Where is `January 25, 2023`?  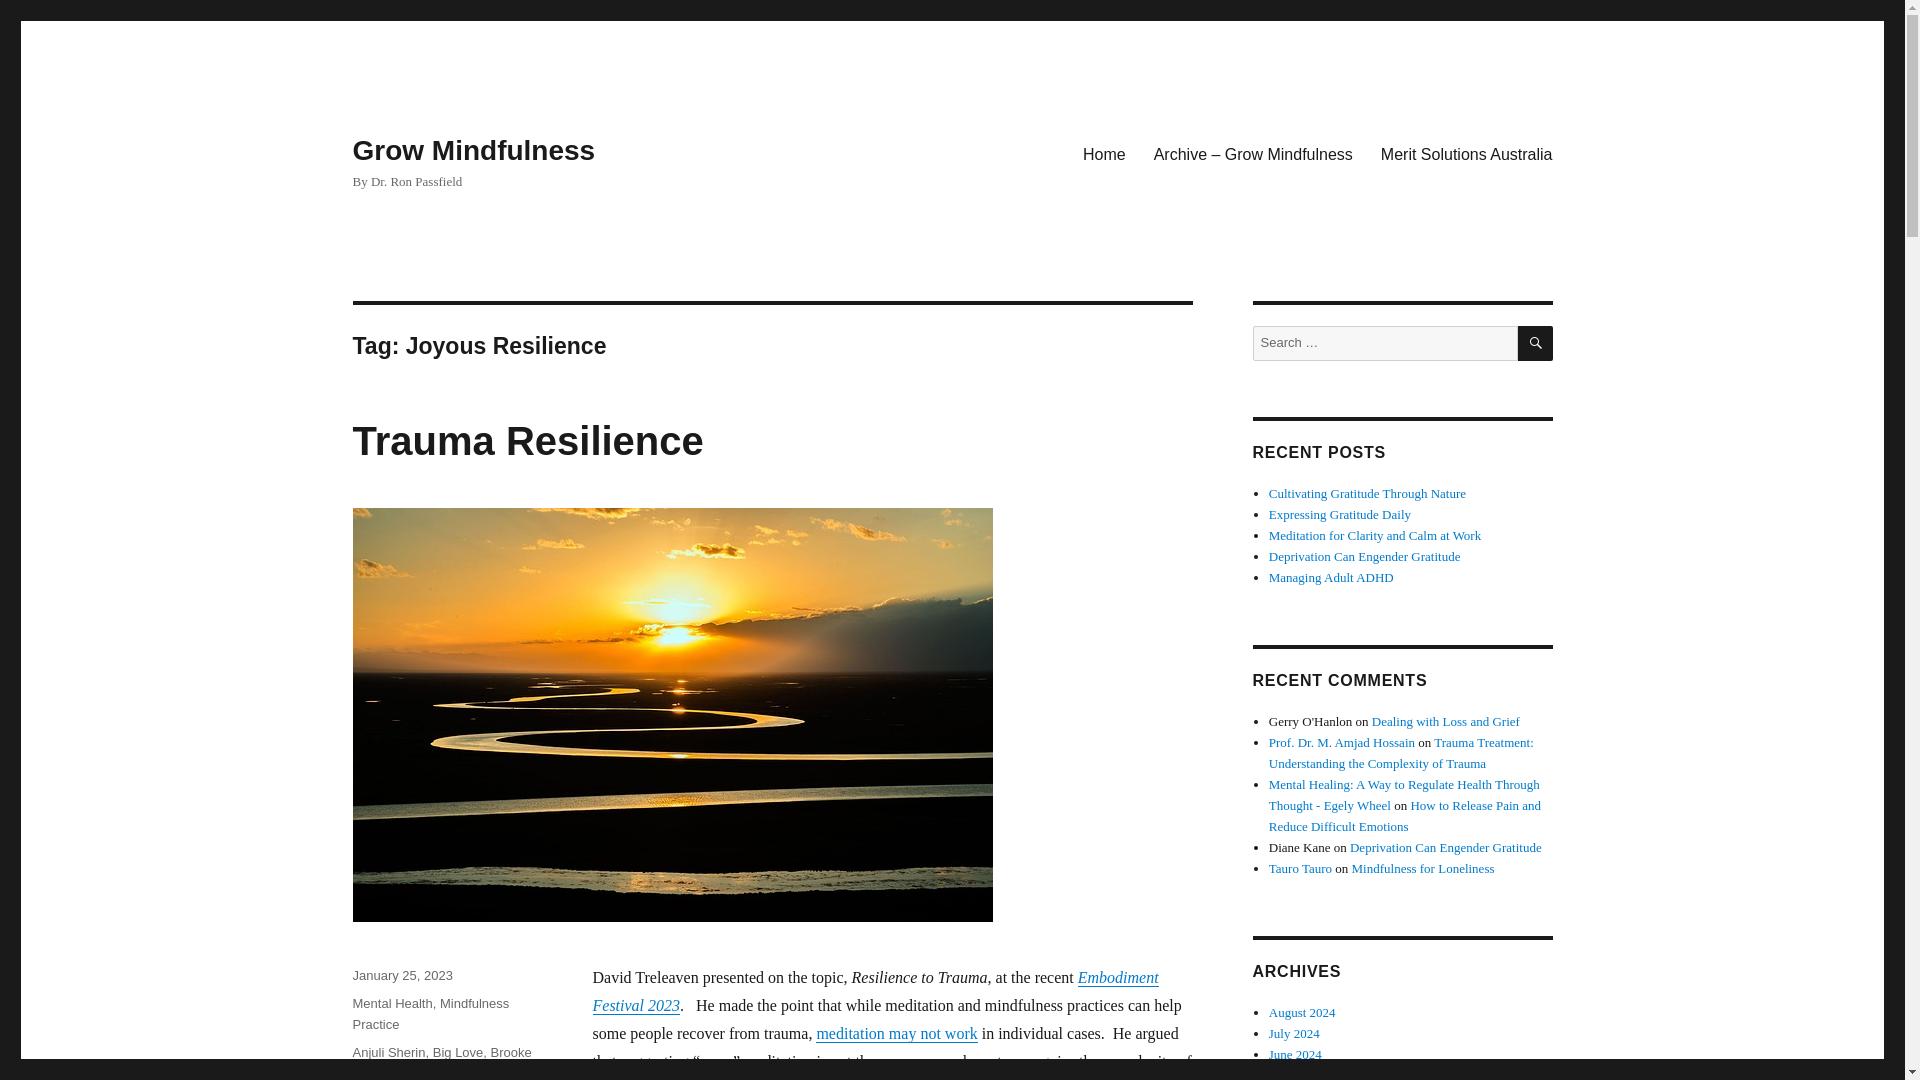
January 25, 2023 is located at coordinates (401, 974).